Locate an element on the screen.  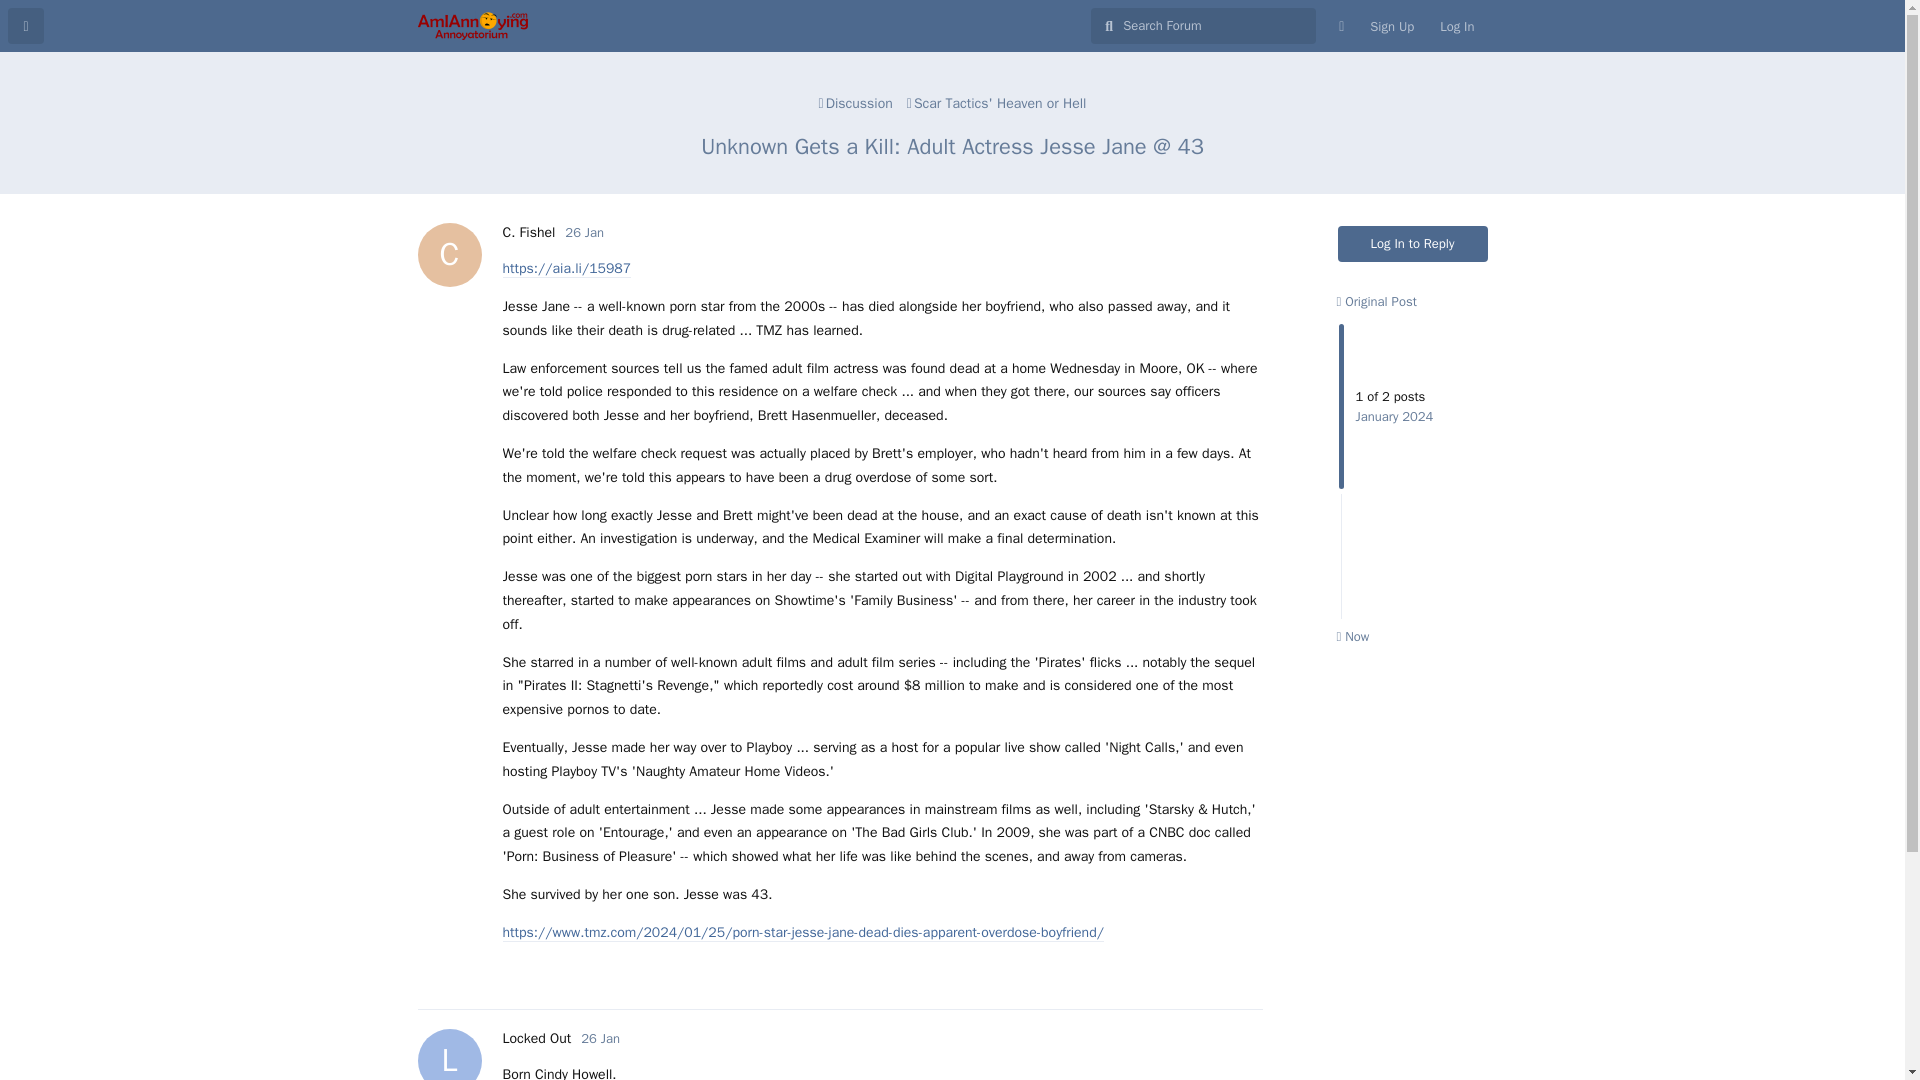
Friday, January 26, 2024 1:03 AM is located at coordinates (997, 103).